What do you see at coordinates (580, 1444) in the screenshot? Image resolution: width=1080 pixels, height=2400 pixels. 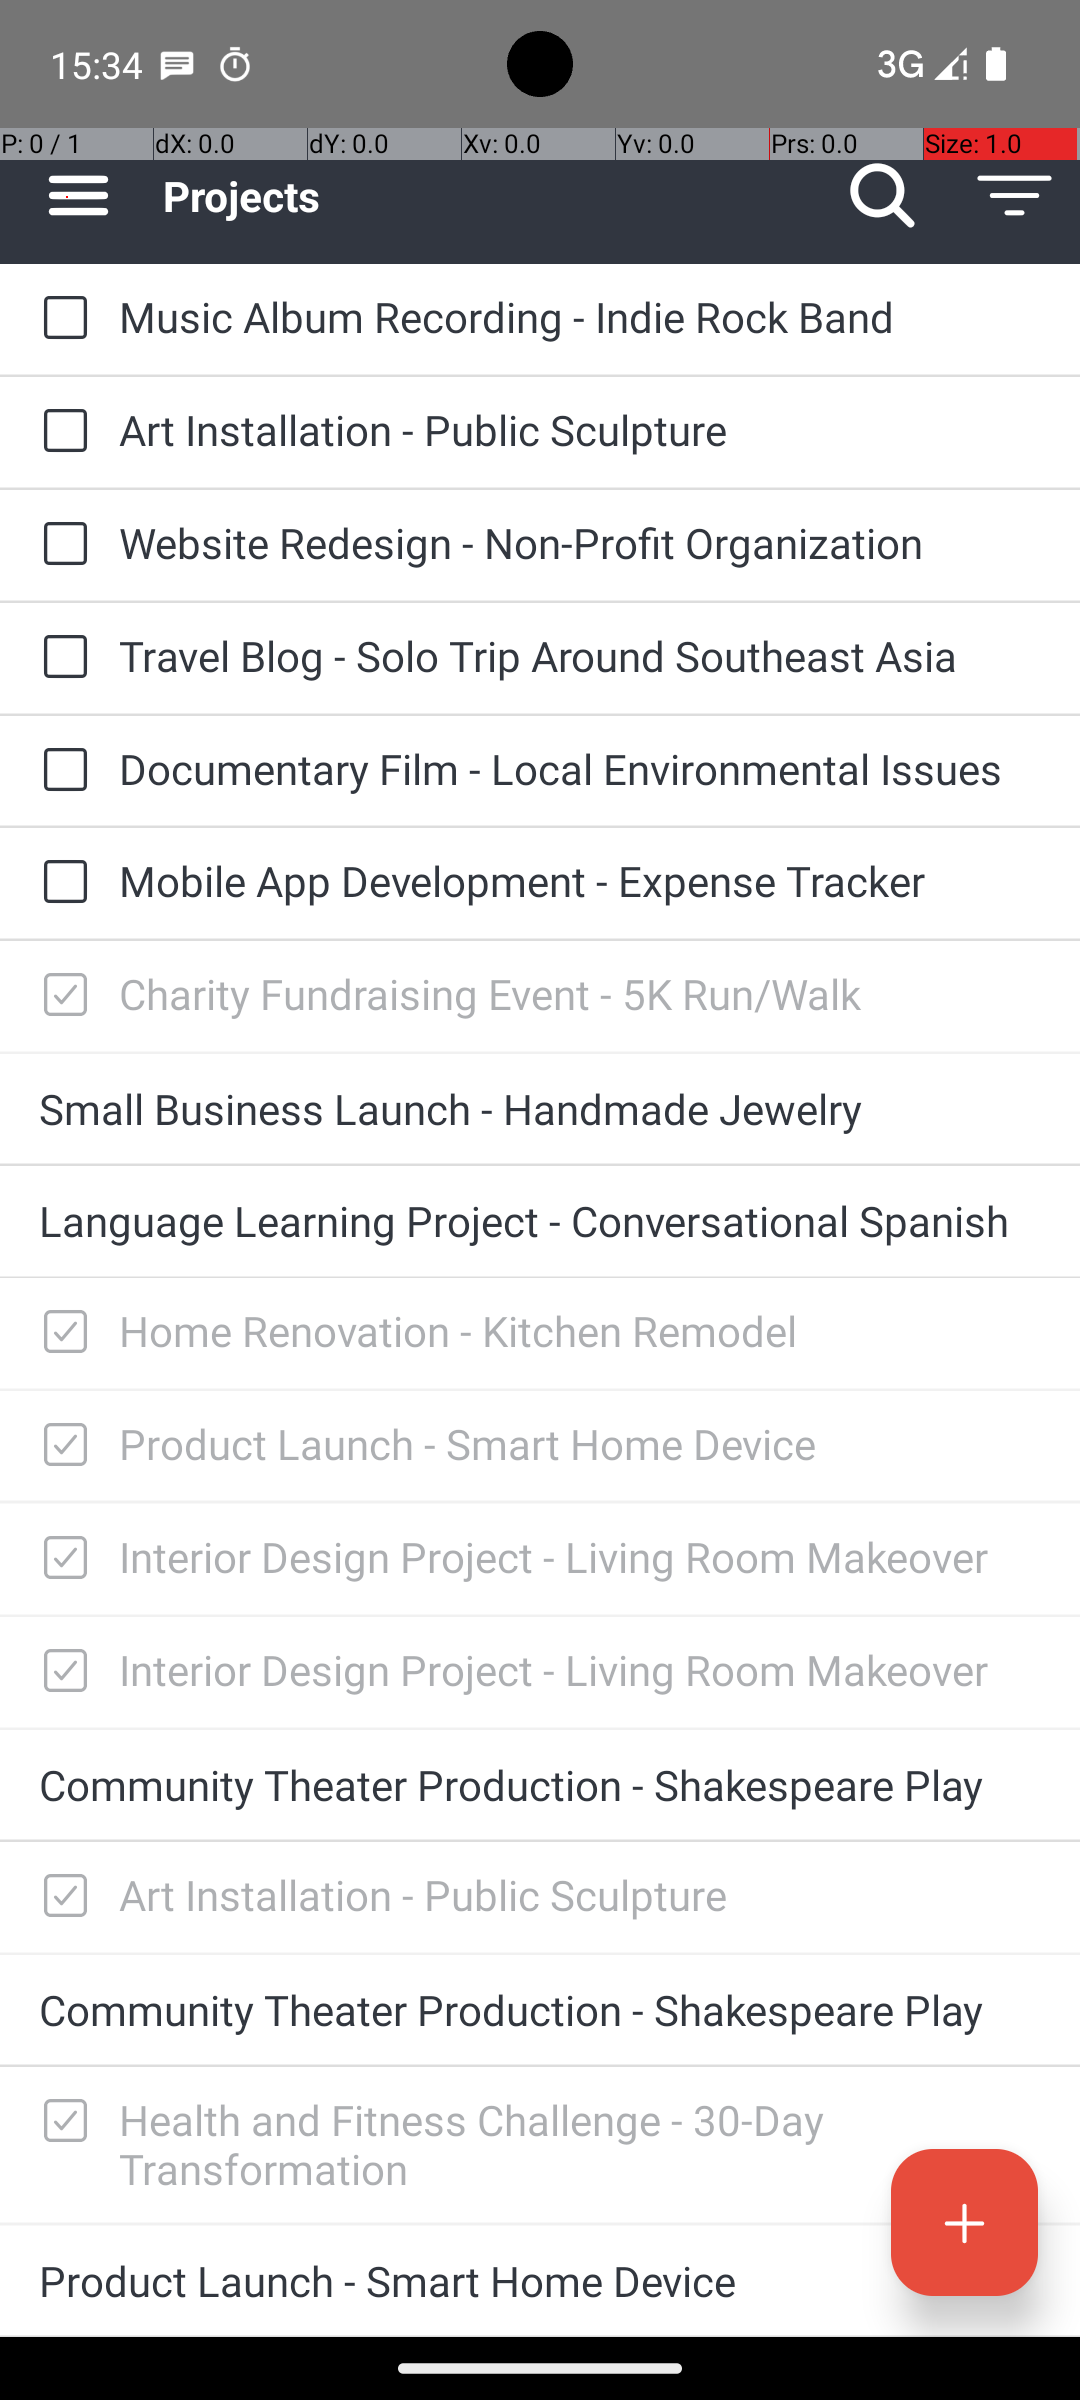 I see `Product Launch - Smart Home Device` at bounding box center [580, 1444].